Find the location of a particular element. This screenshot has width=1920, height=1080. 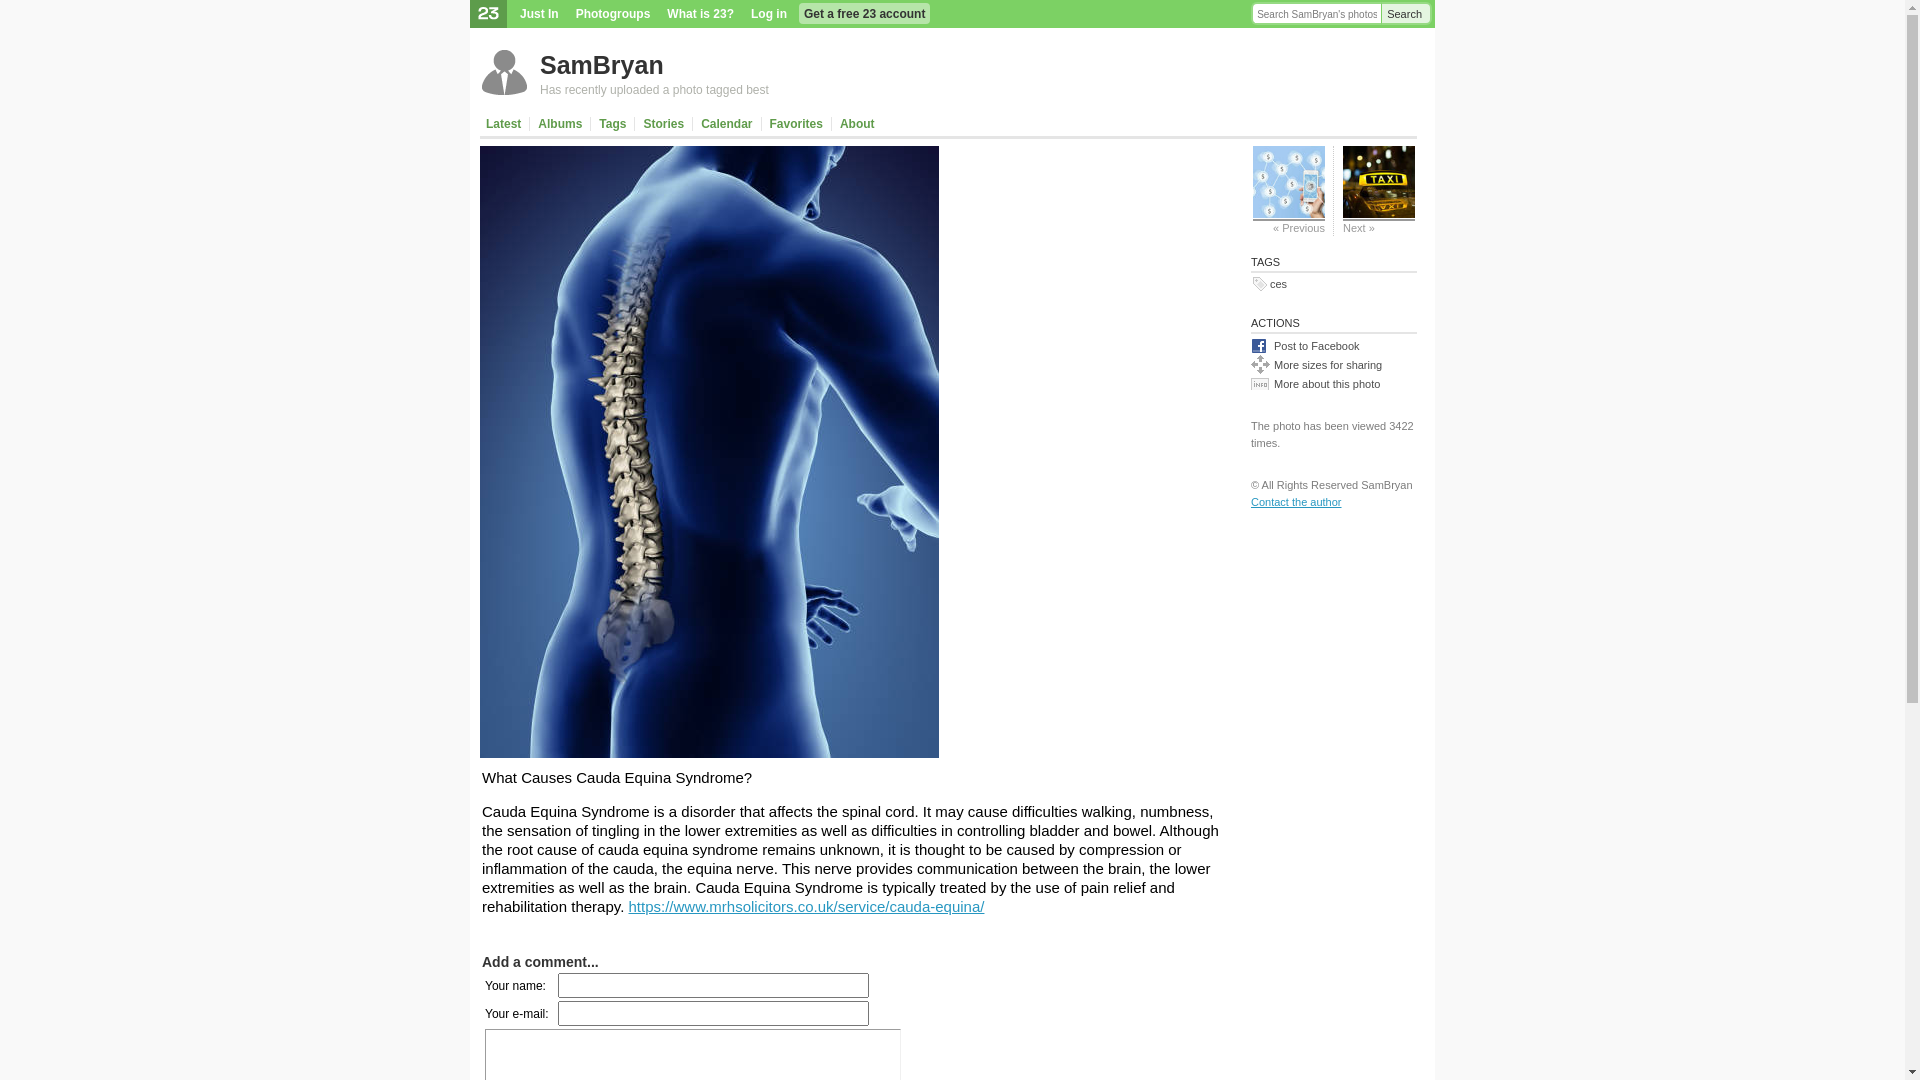

SamBryan is located at coordinates (602, 65).